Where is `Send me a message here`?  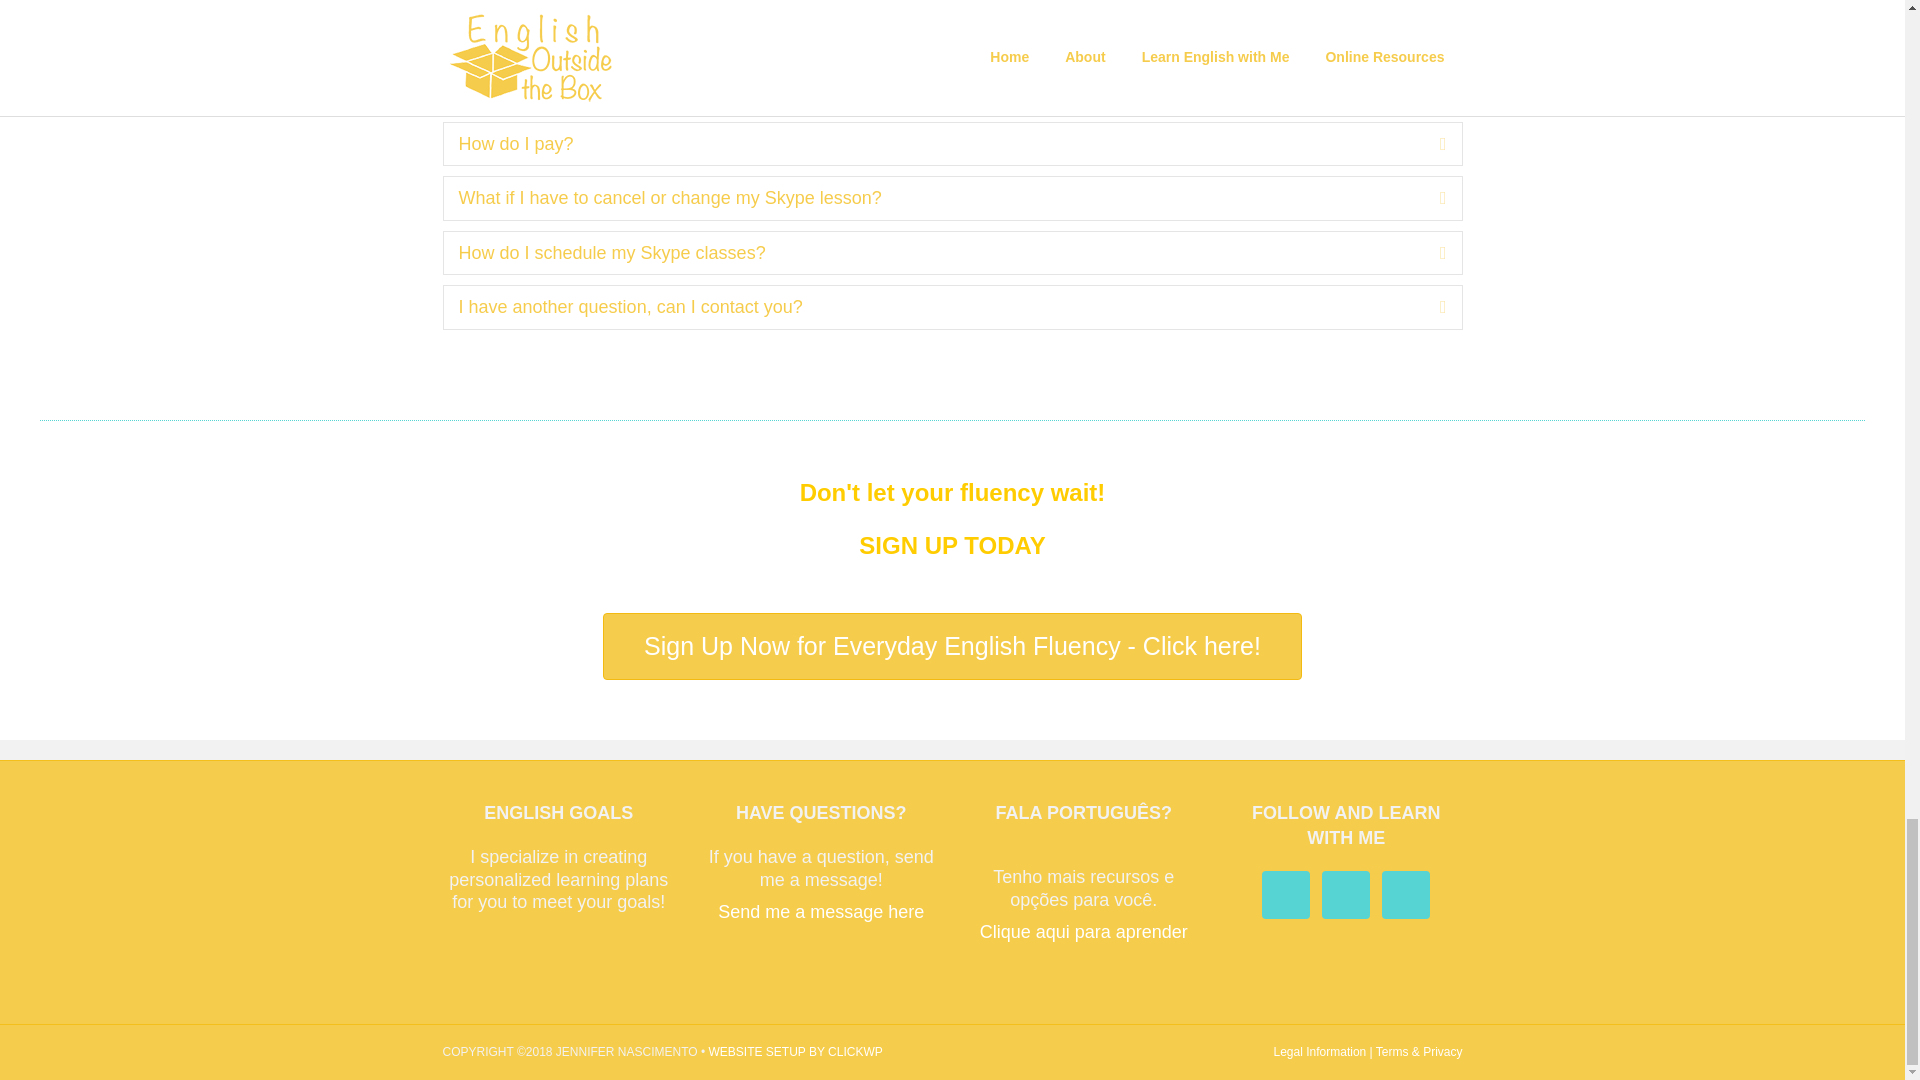
Send me a message here is located at coordinates (820, 912).